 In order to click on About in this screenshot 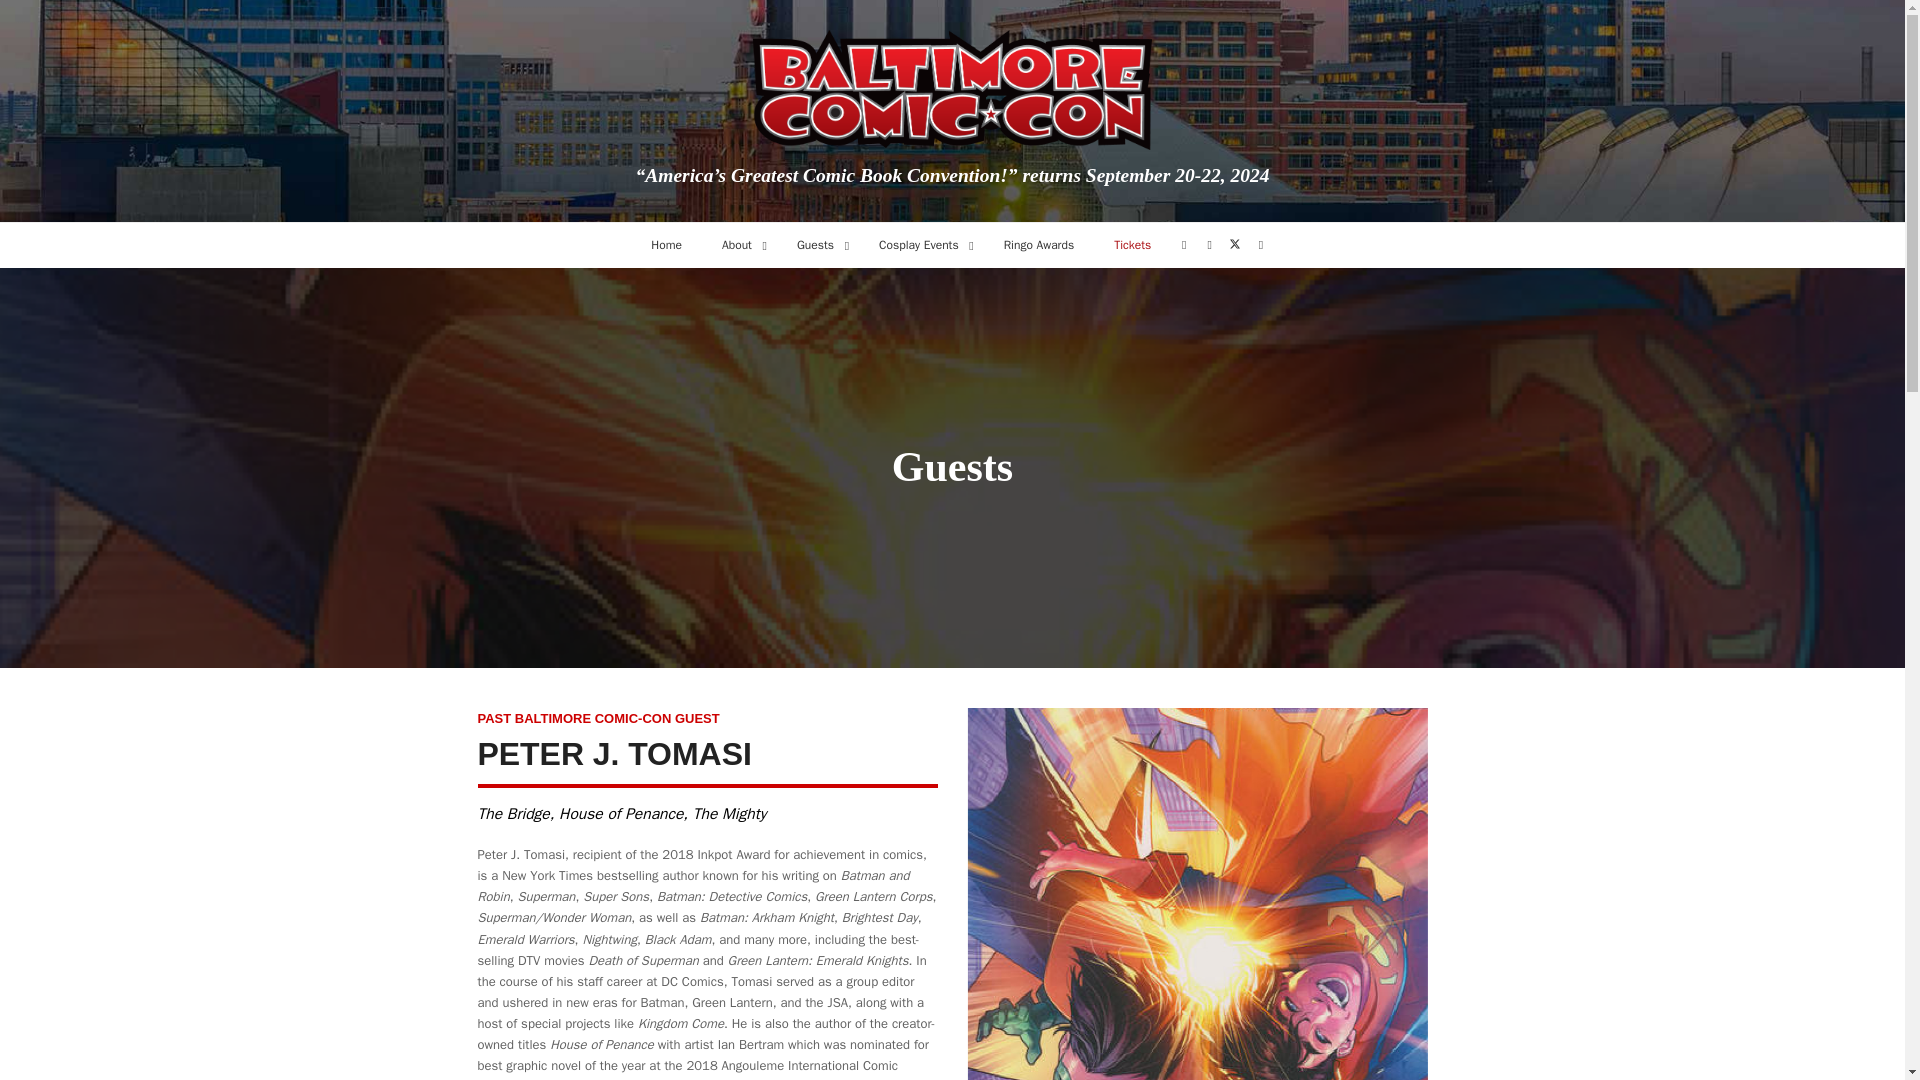, I will do `click(740, 245)`.